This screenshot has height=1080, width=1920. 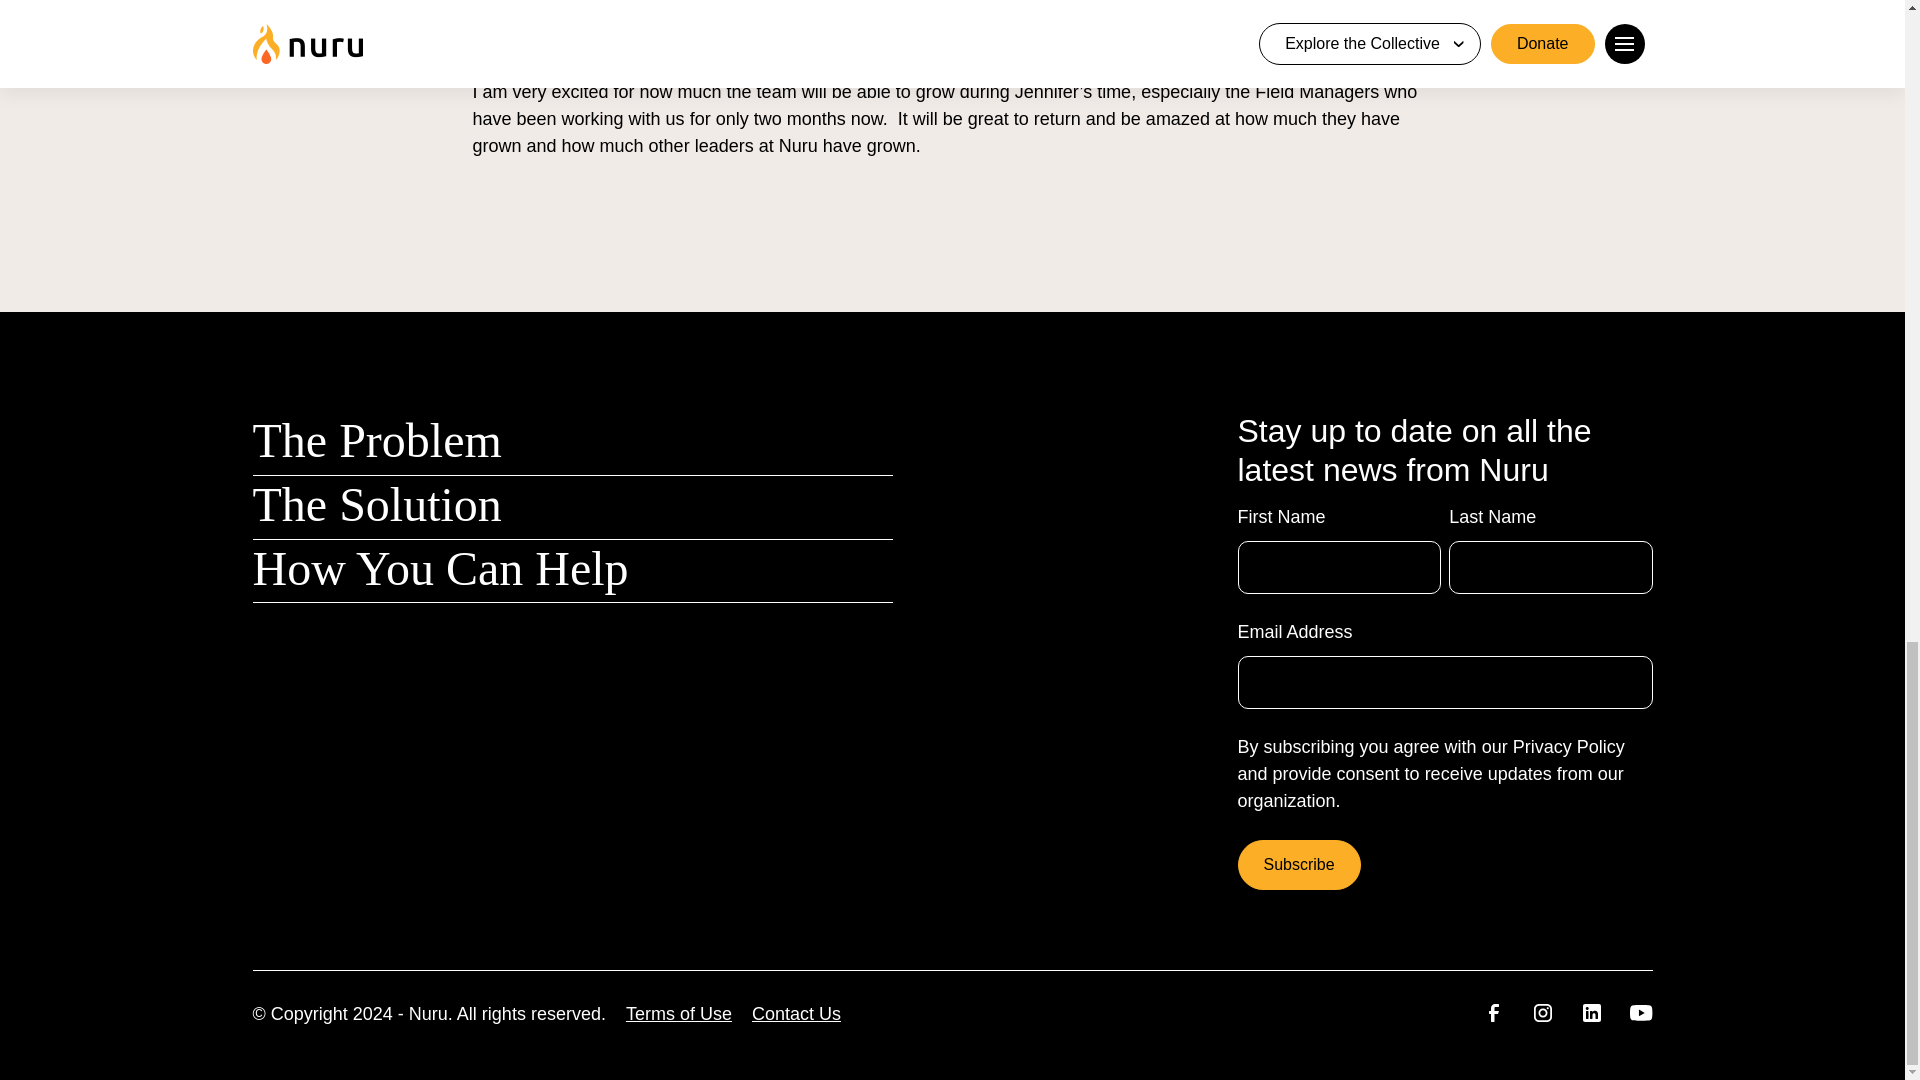 What do you see at coordinates (678, 1014) in the screenshot?
I see `Terms of Use` at bounding box center [678, 1014].